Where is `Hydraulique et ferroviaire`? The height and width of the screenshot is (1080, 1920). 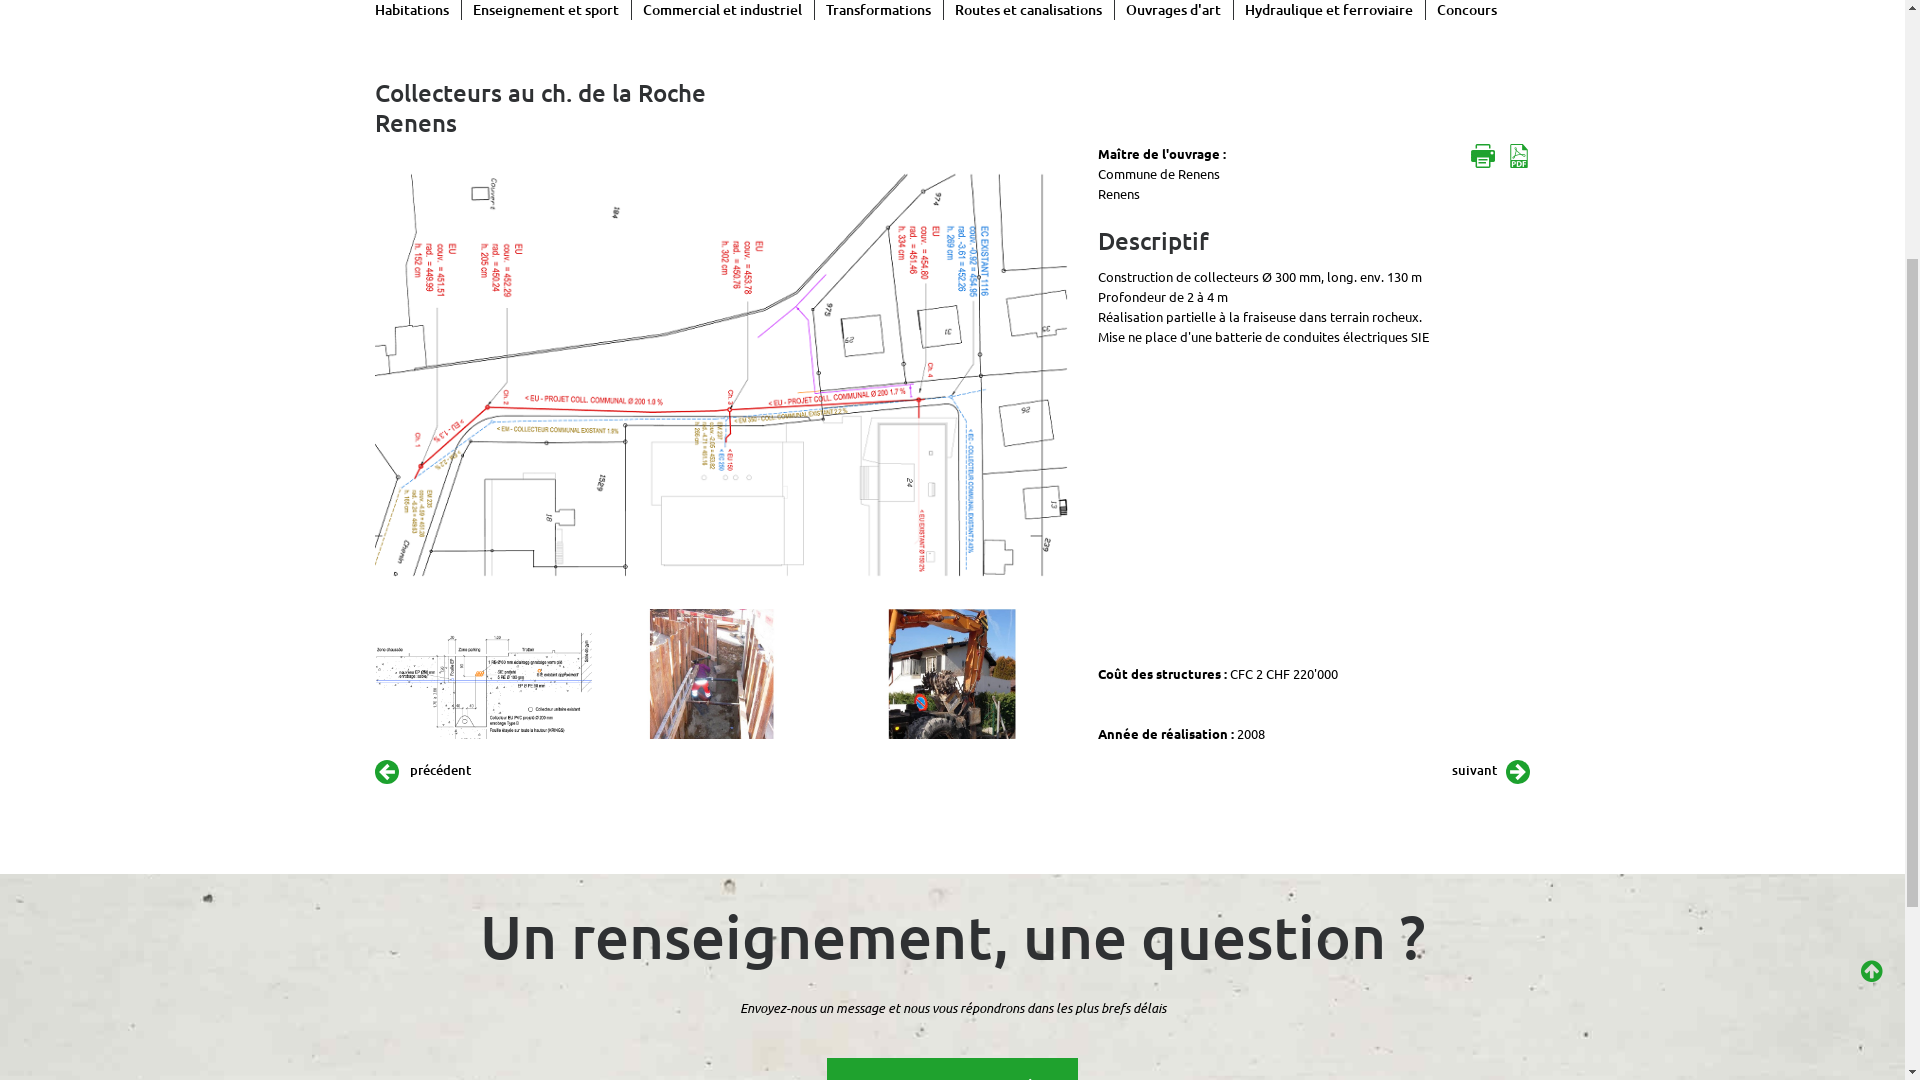
Hydraulique et ferroviaire is located at coordinates (1330, 418).